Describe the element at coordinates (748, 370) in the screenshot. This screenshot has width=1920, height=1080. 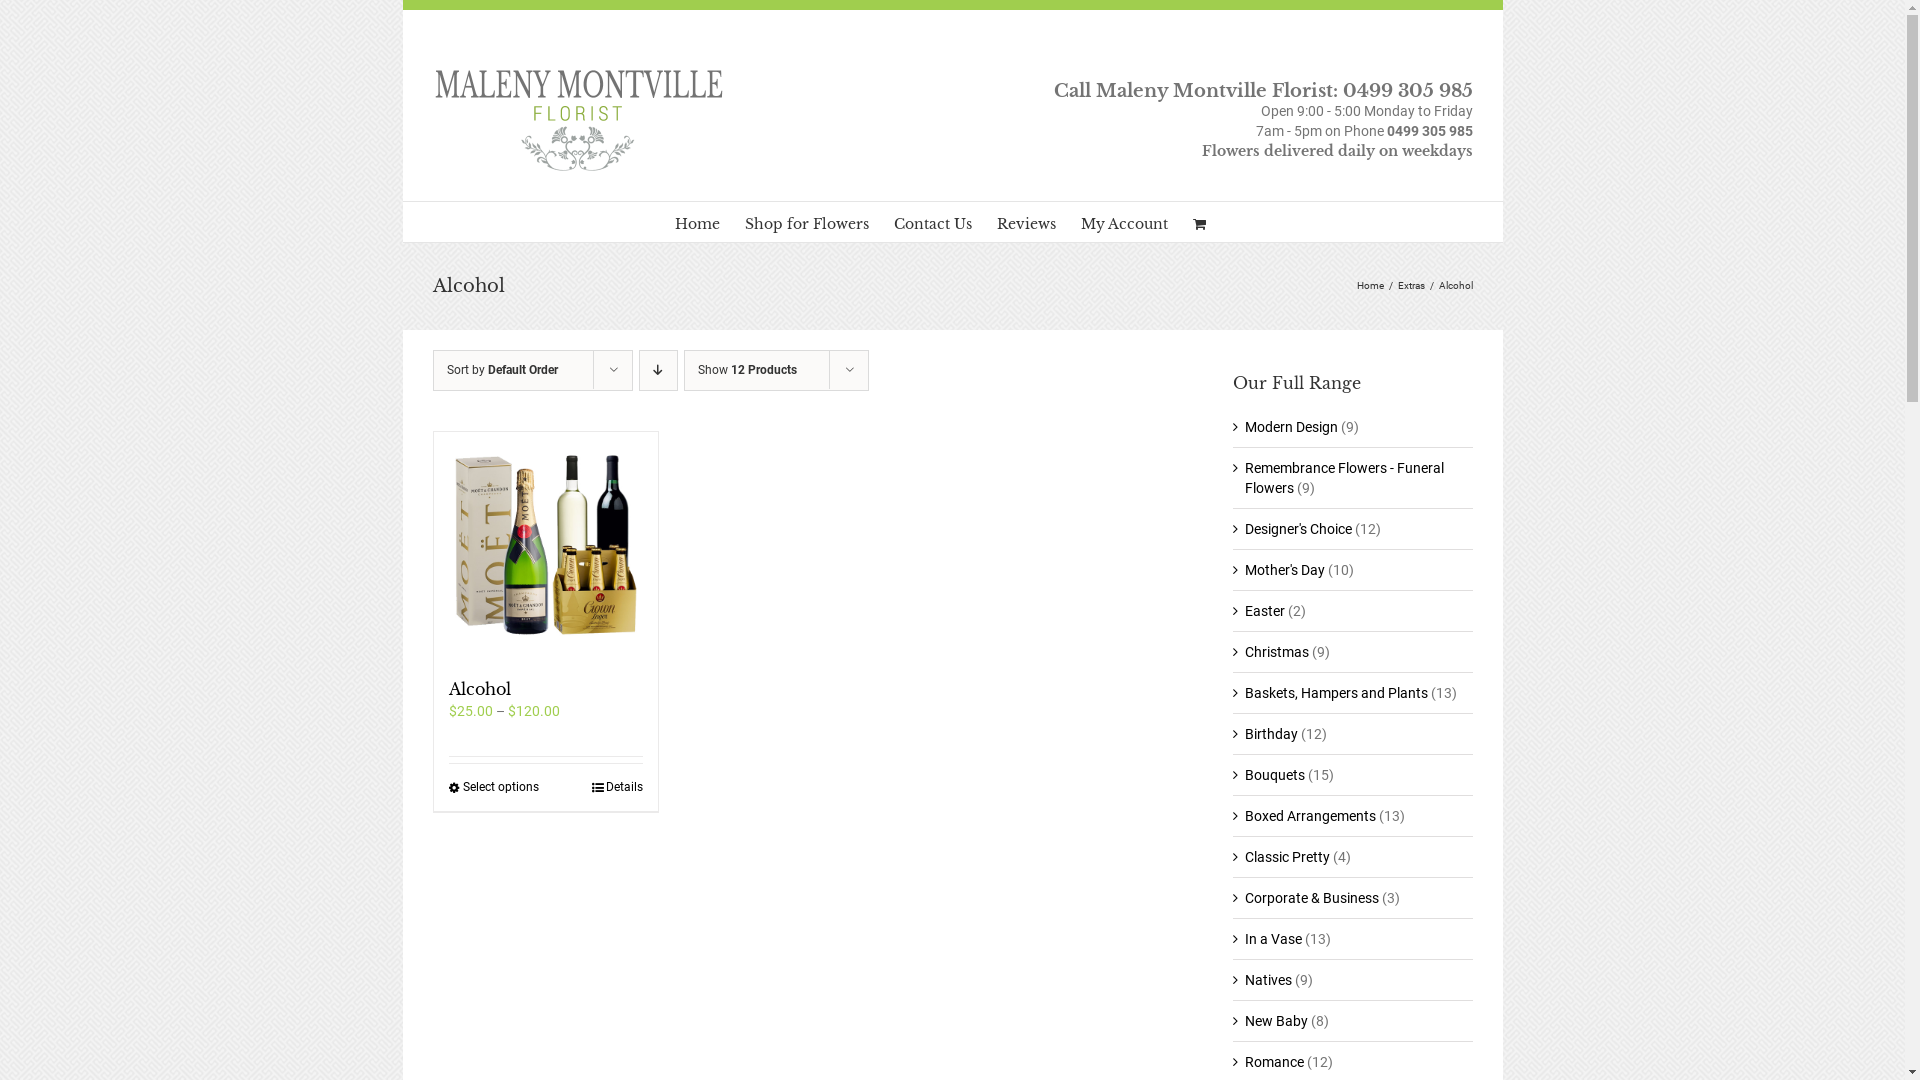
I see `Show 12 Products` at that location.